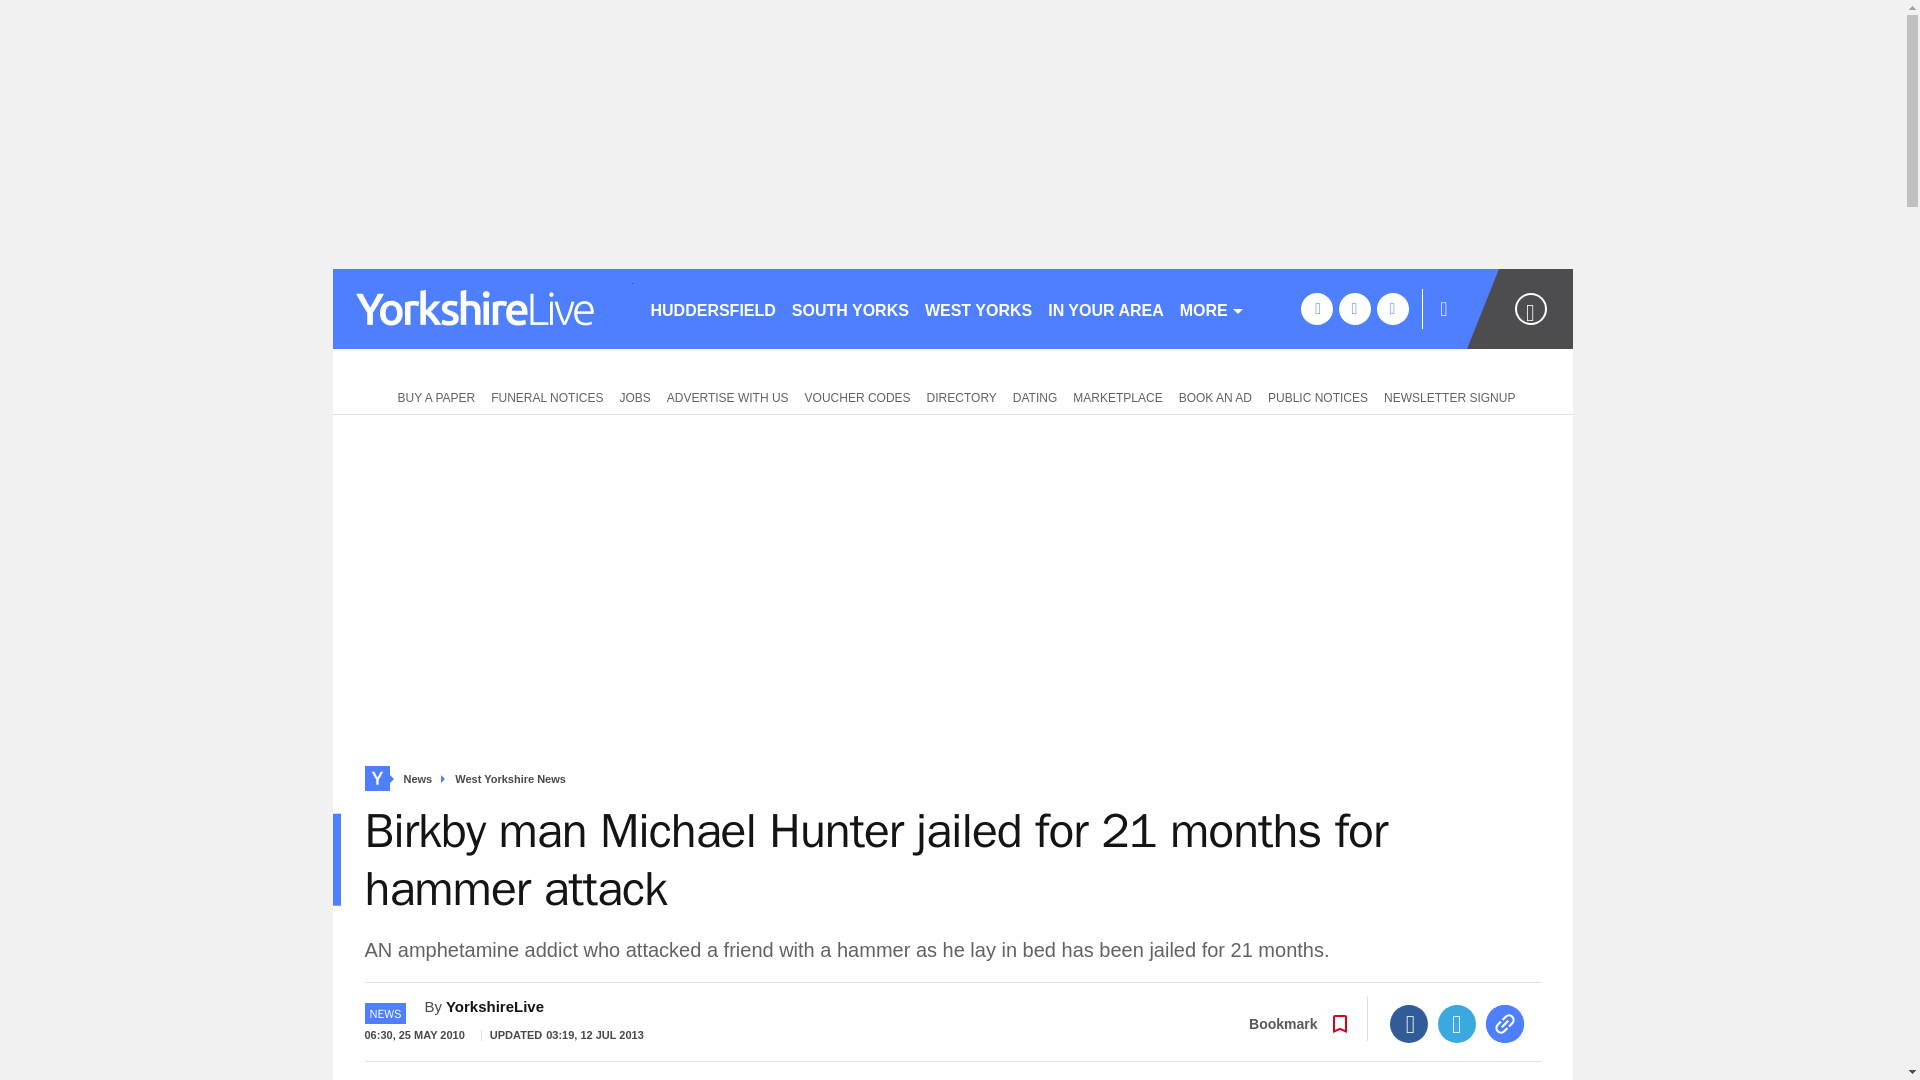 The image size is (1920, 1080). I want to click on HUDDERSFIELD, so click(712, 308).